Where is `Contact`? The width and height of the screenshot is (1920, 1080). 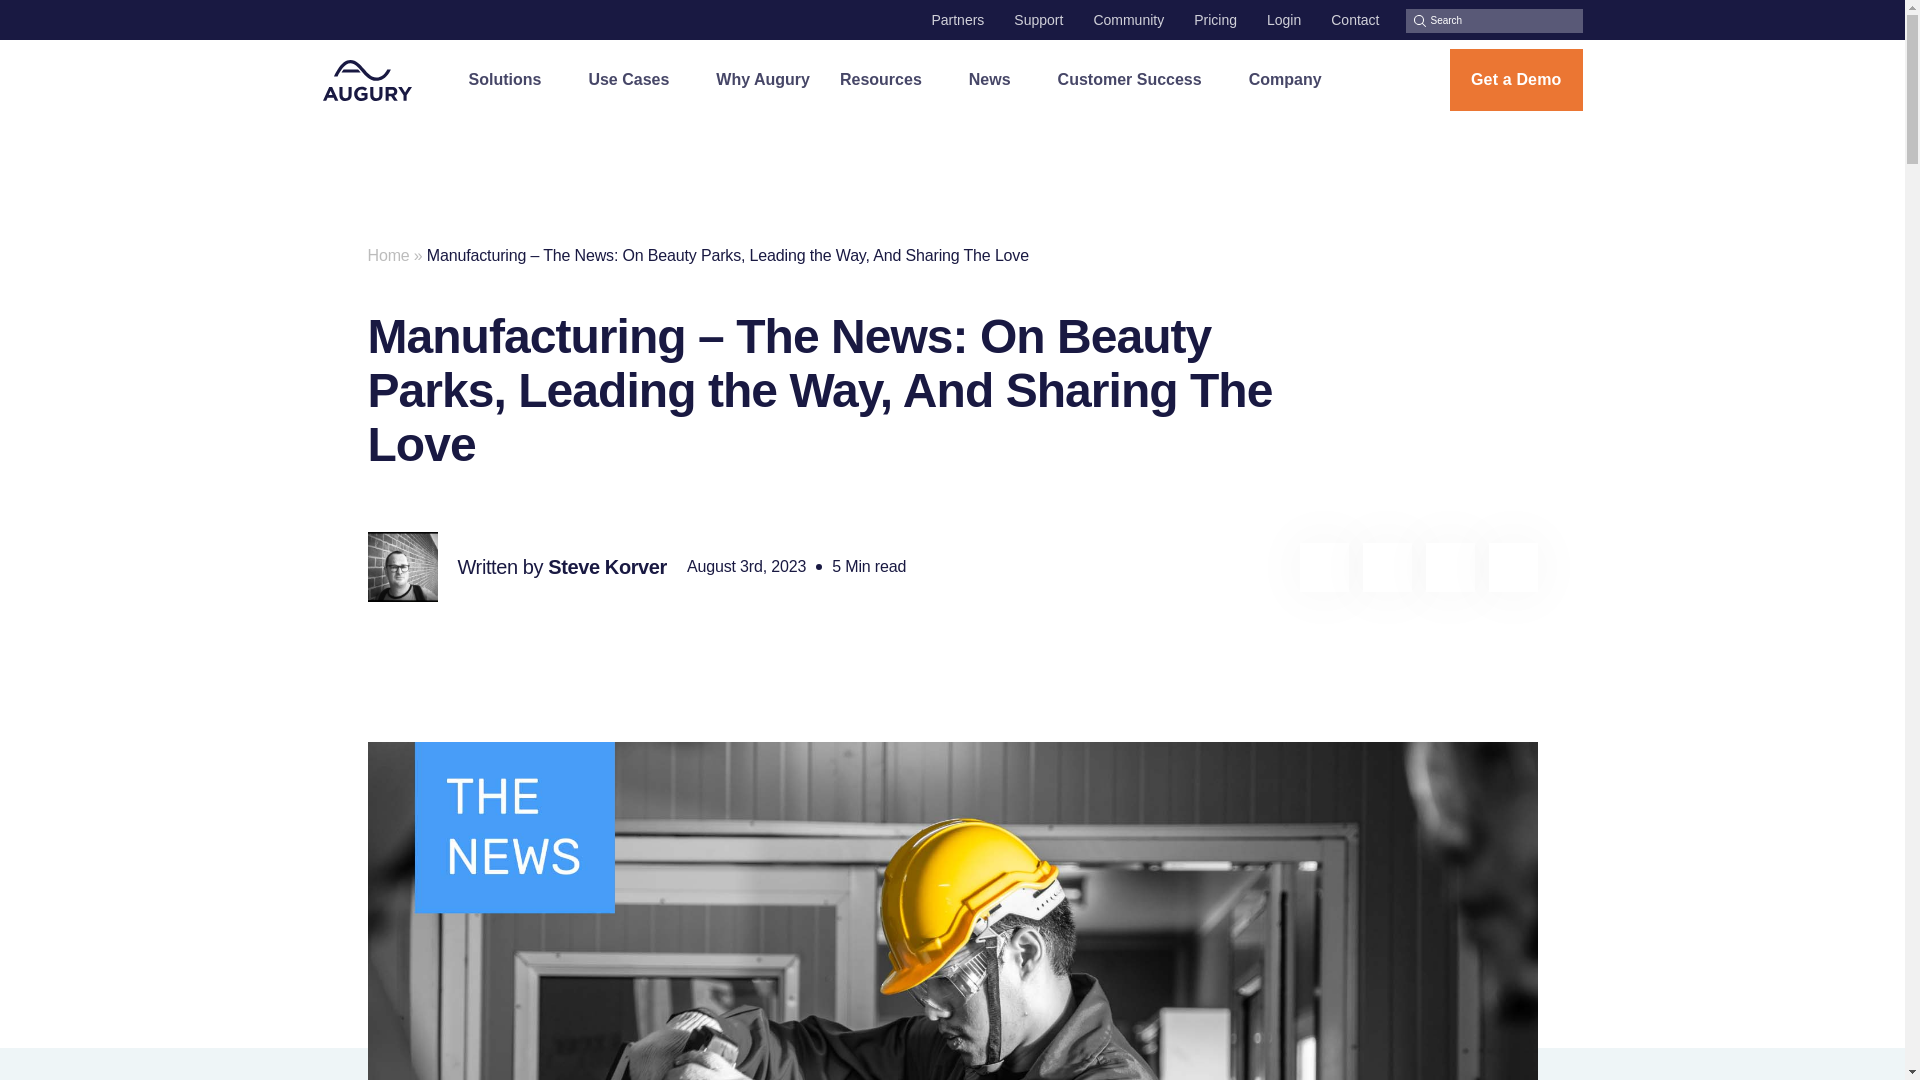 Contact is located at coordinates (1354, 20).